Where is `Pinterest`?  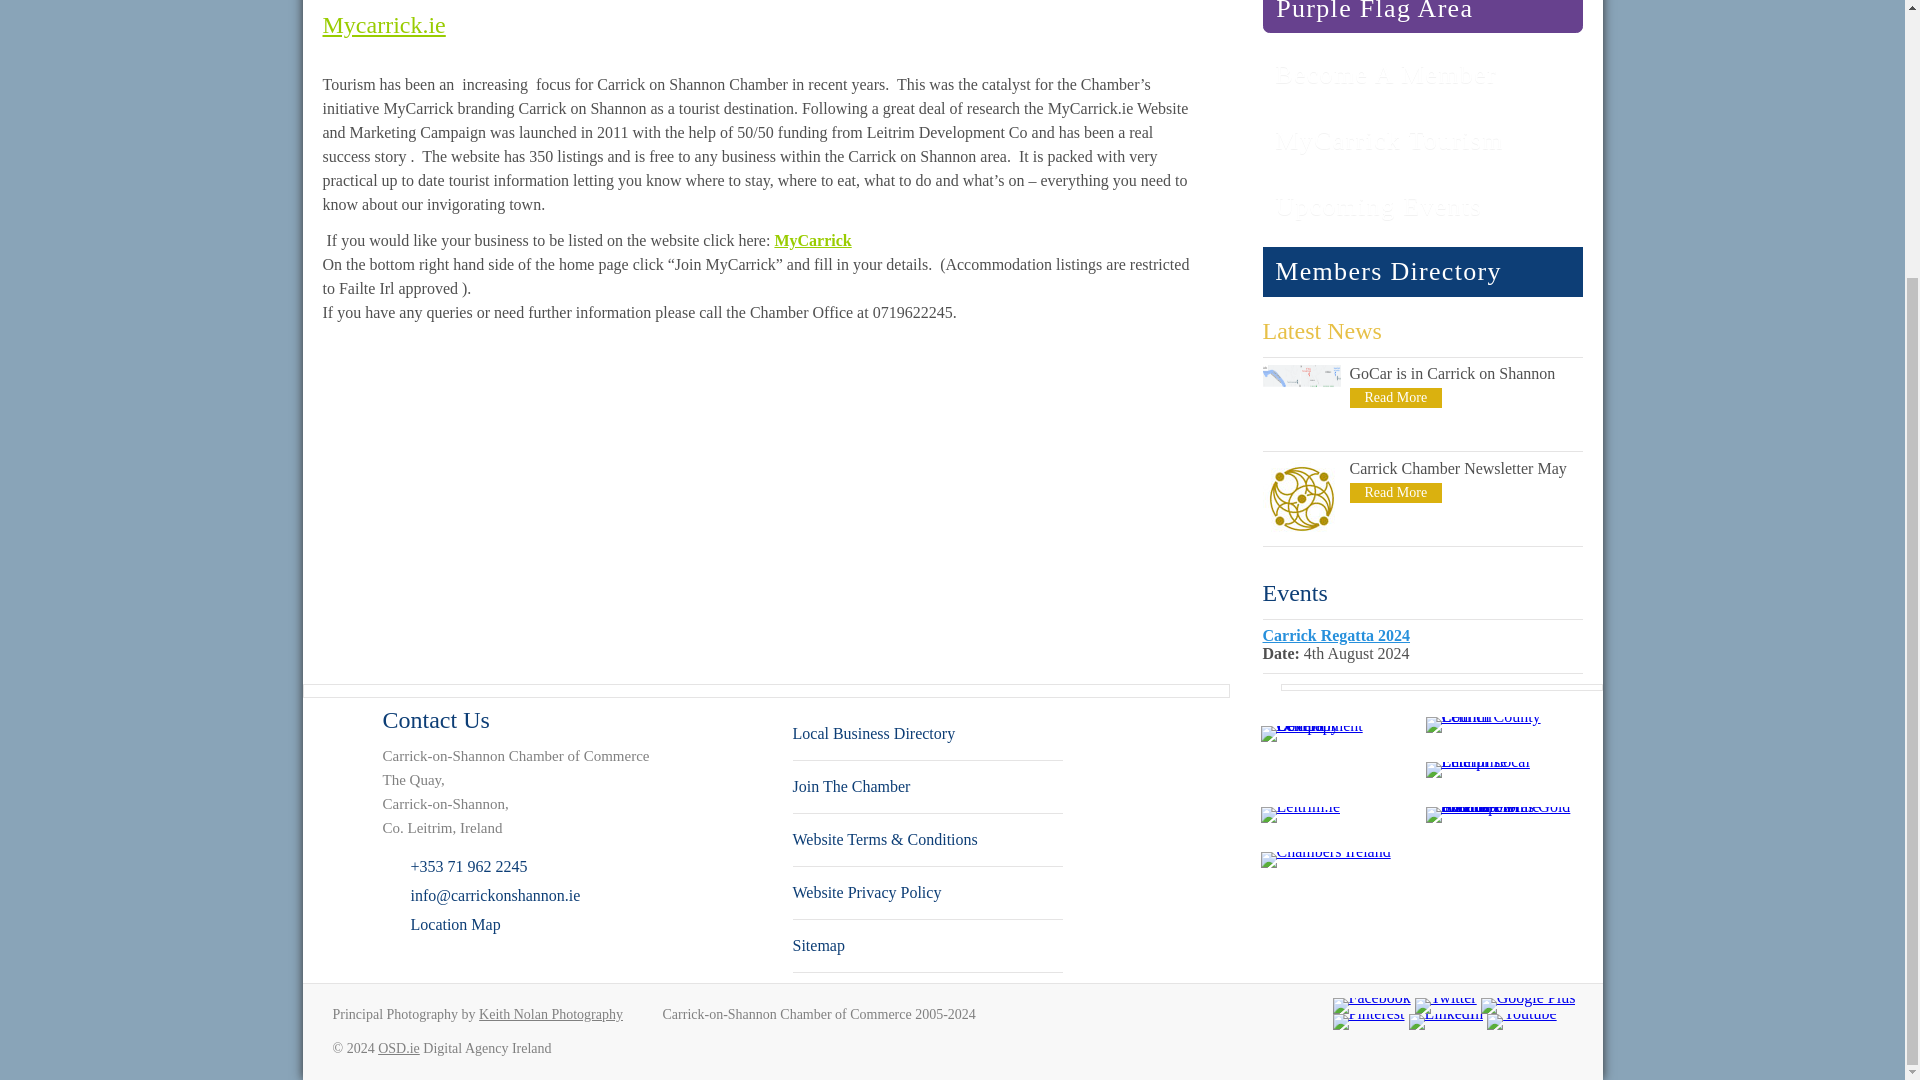
Pinterest is located at coordinates (1368, 1022).